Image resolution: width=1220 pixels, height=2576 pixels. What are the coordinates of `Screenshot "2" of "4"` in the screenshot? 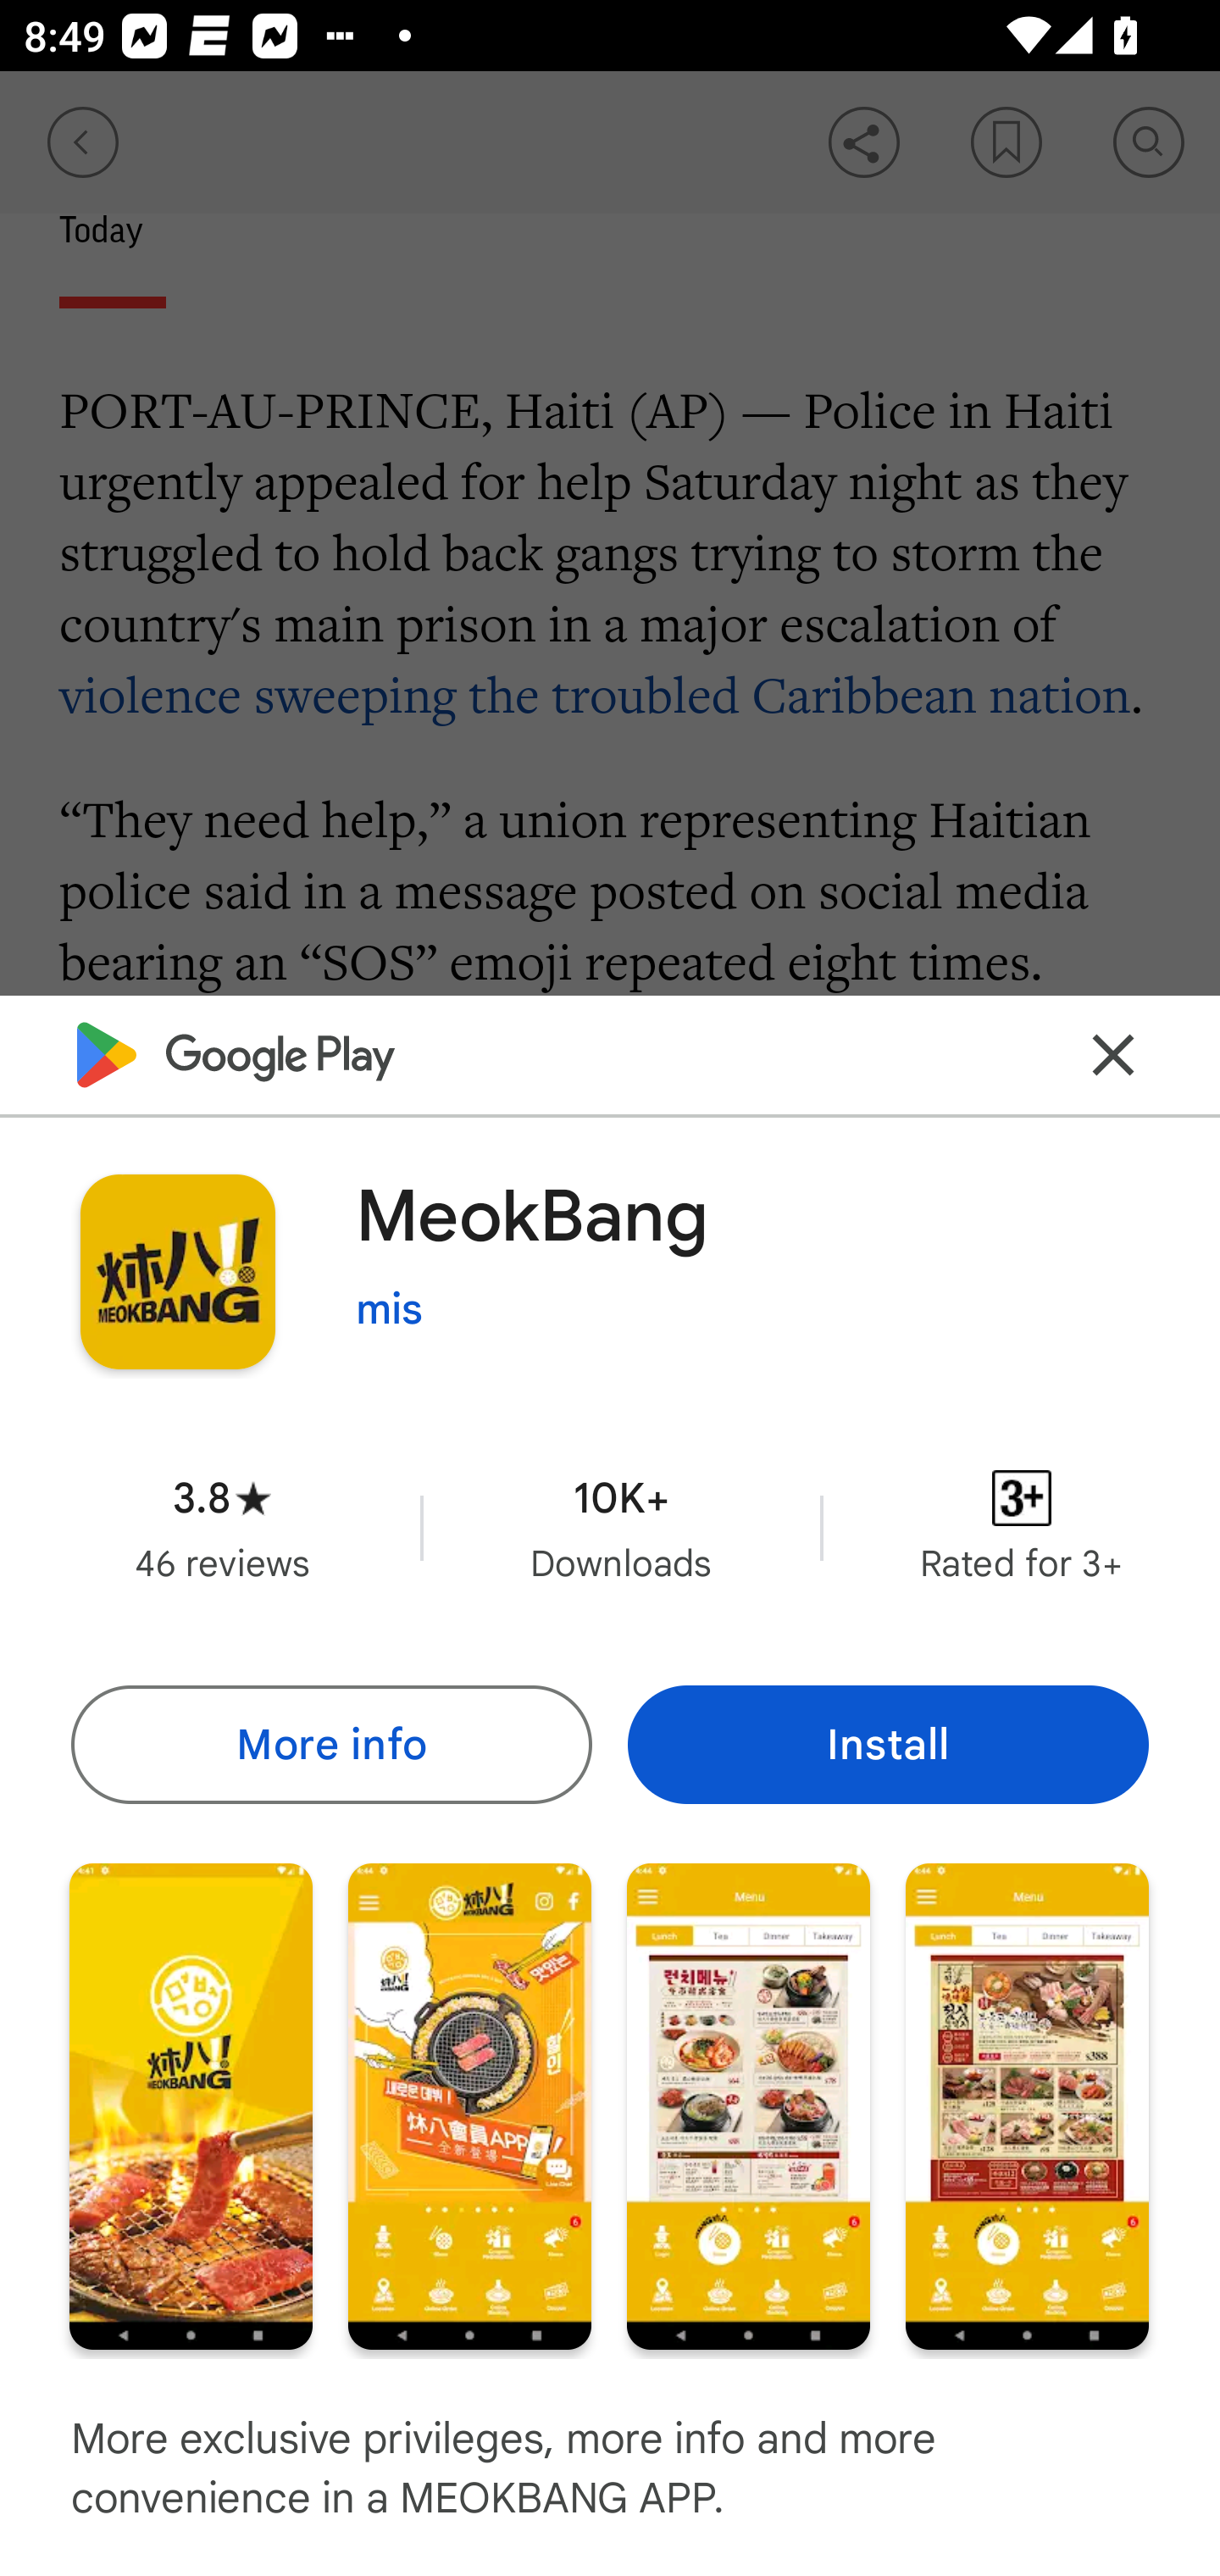 It's located at (469, 2105).